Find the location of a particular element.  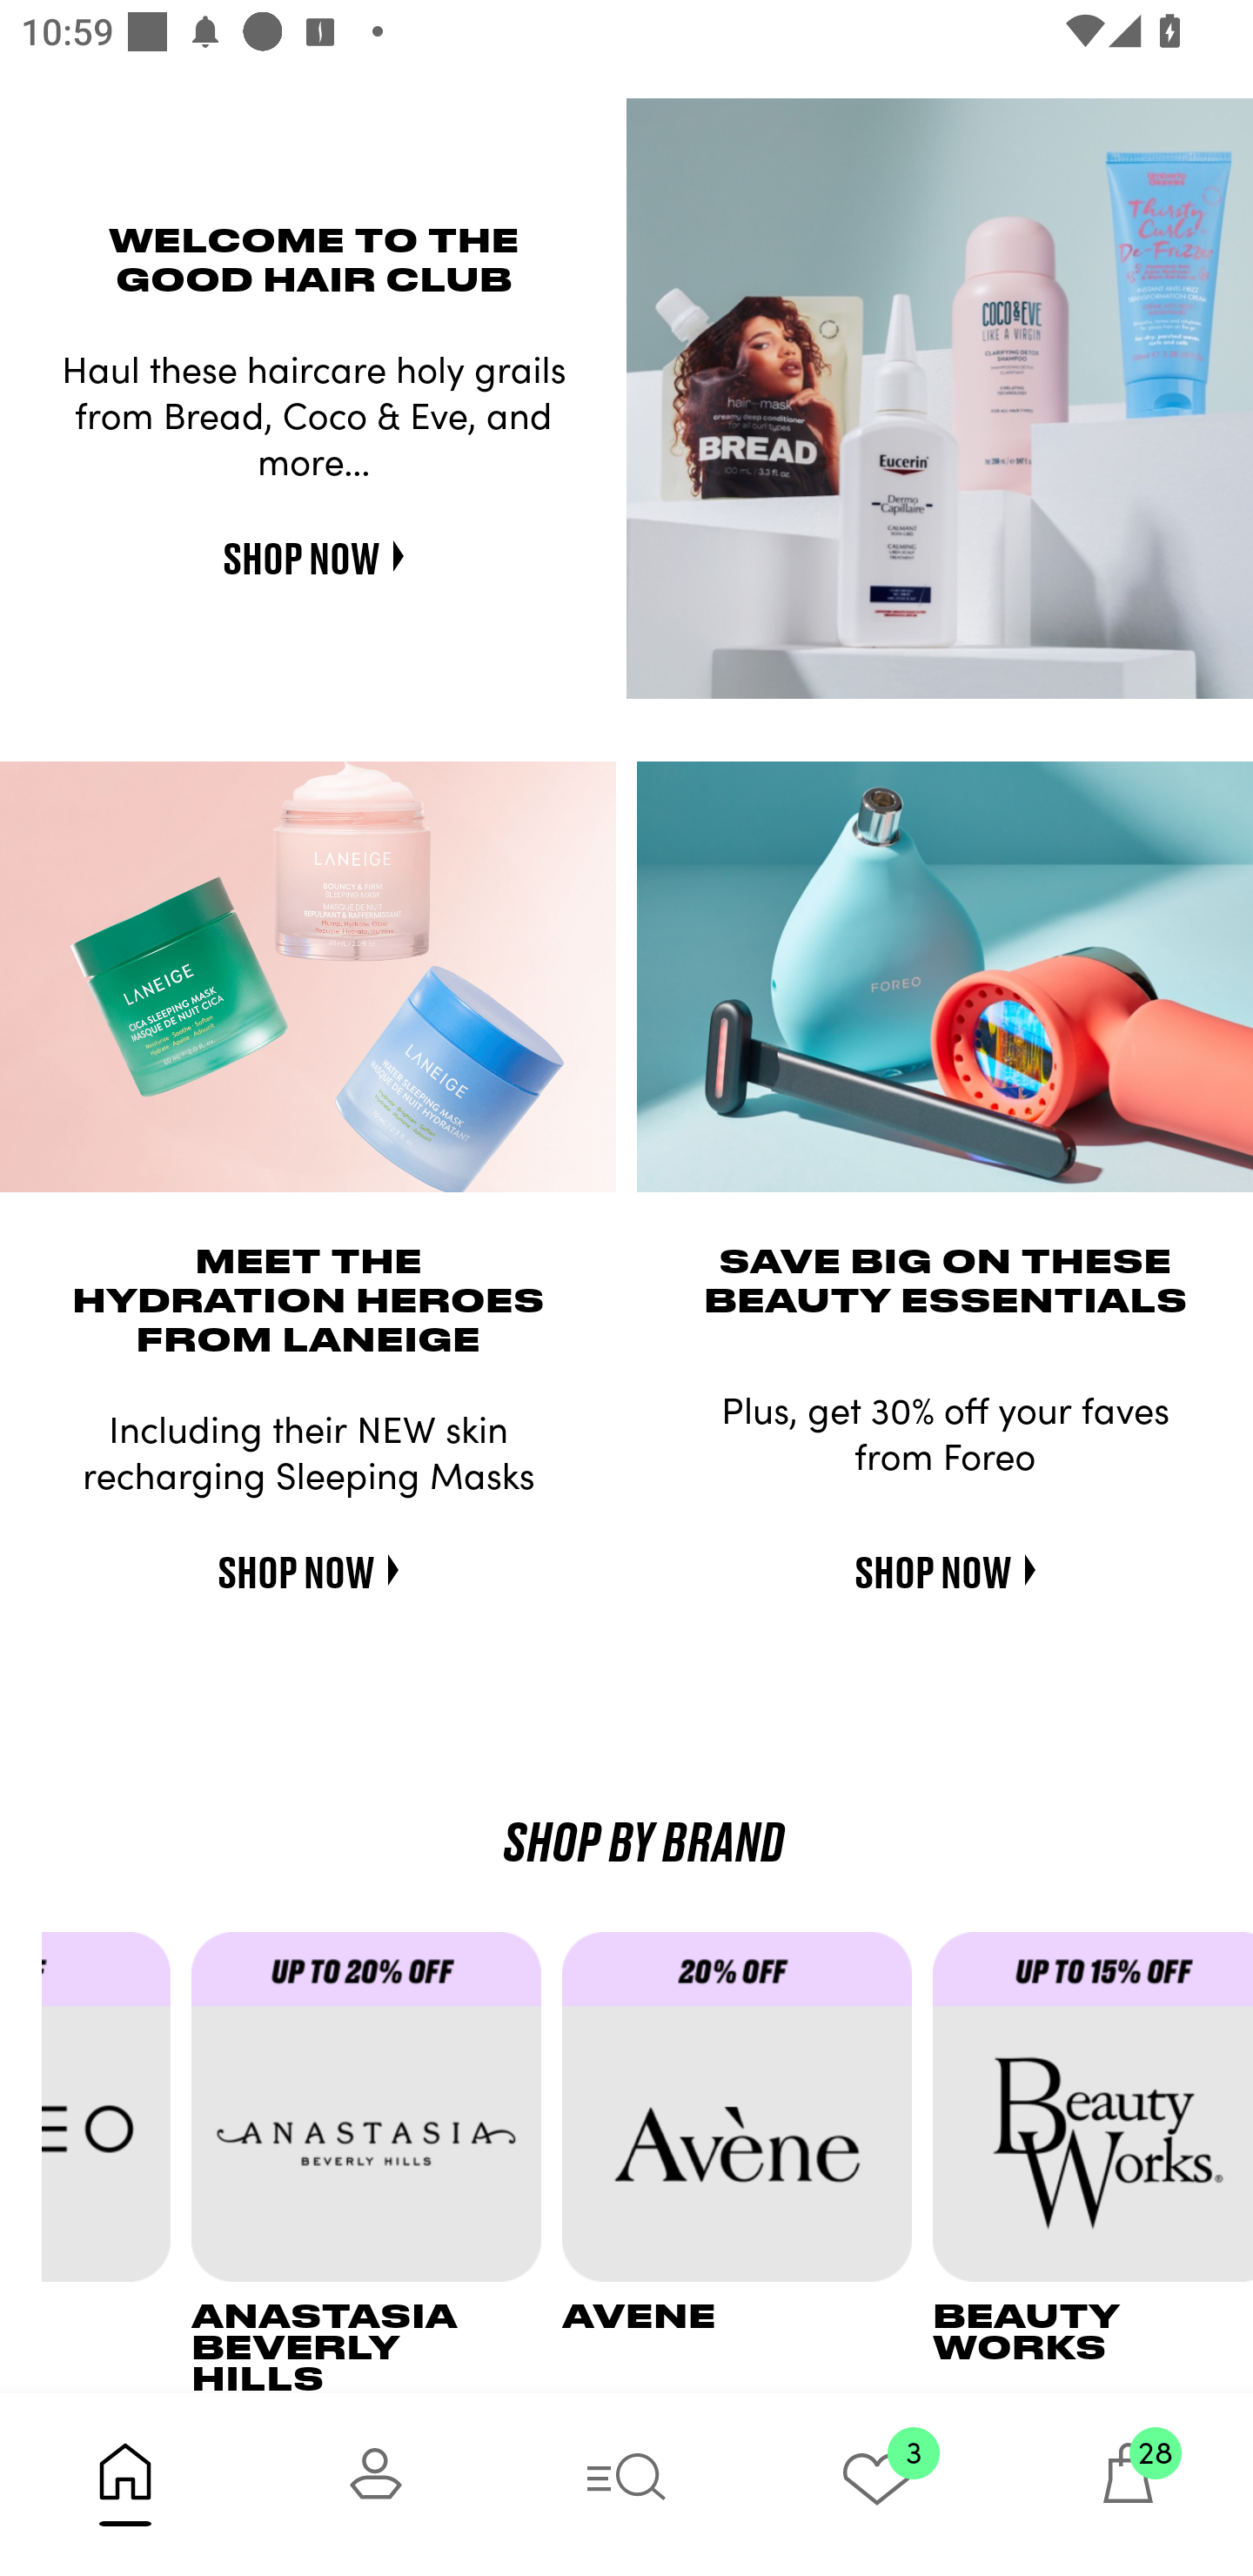

ANASTASIA BEVERLY HILLS is located at coordinates (377, 2162).